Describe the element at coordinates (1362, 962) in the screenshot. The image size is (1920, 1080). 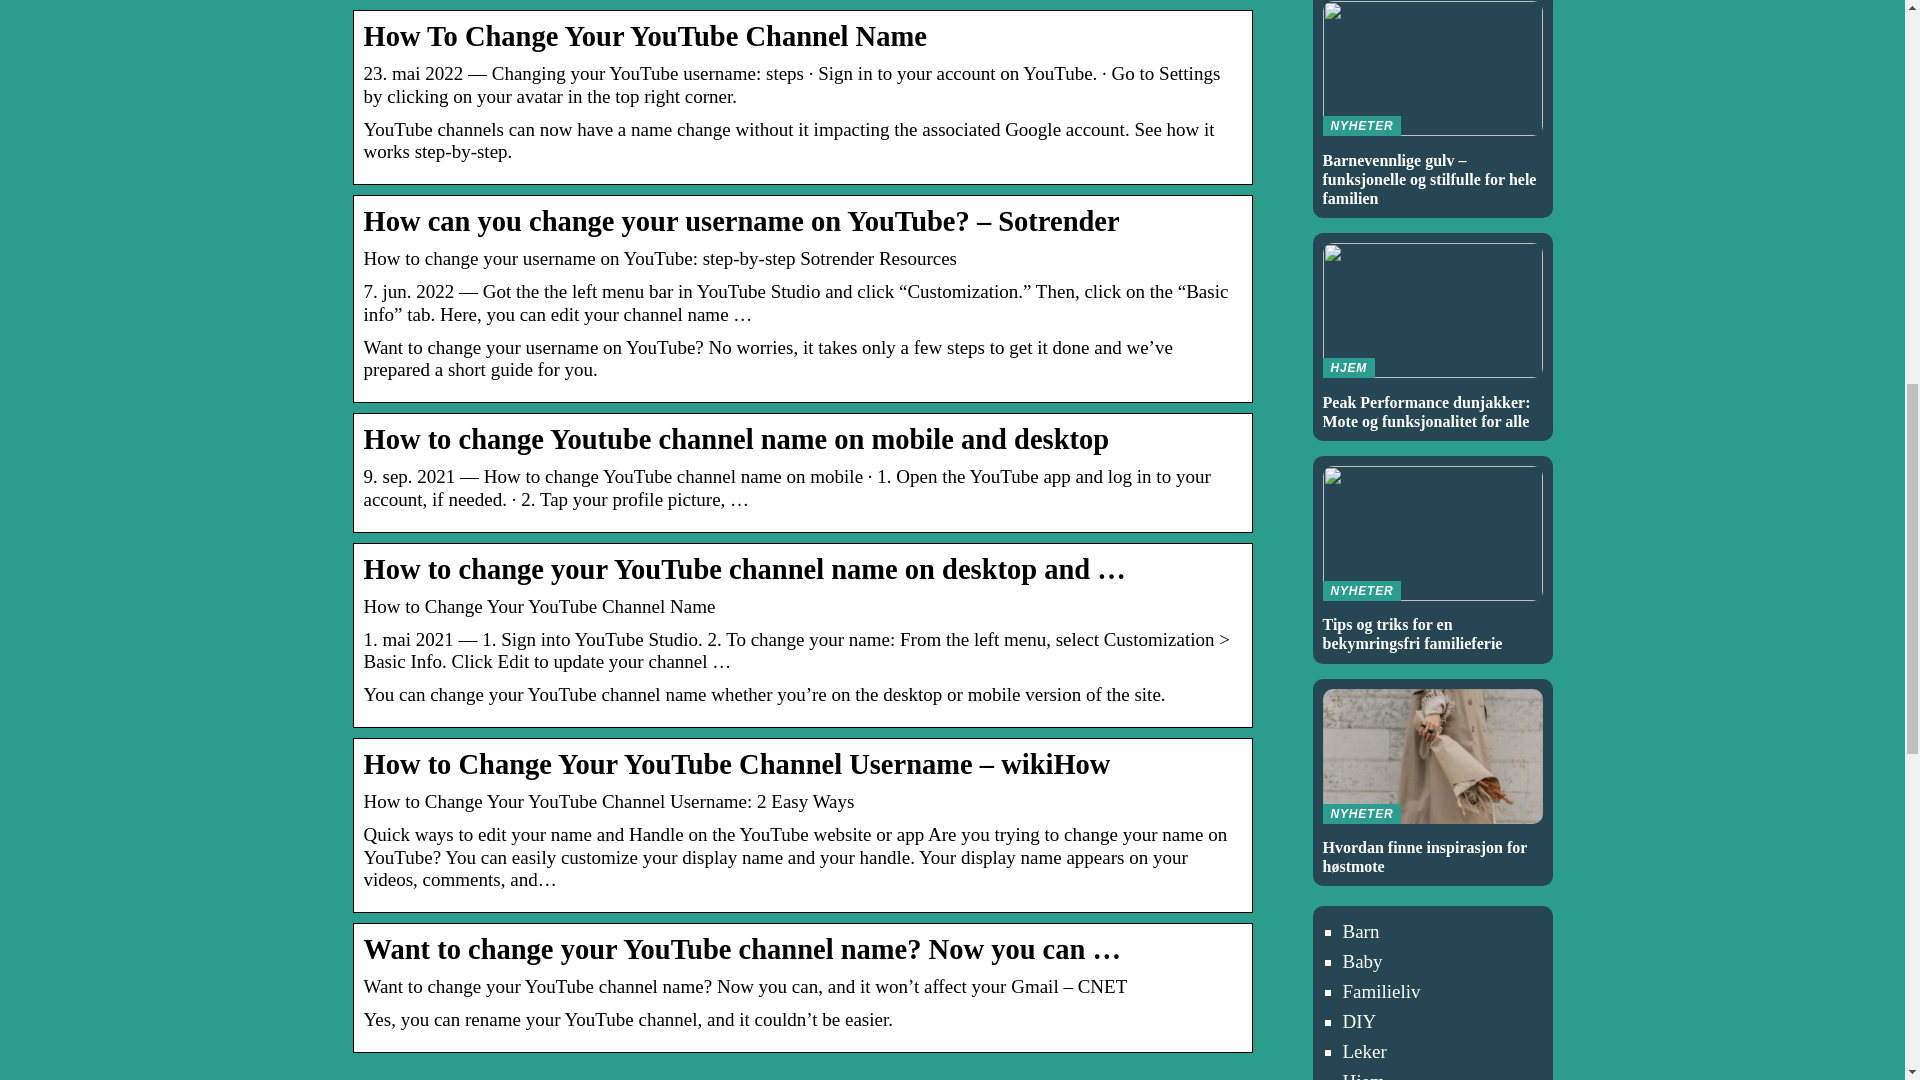
I see `Baby` at that location.